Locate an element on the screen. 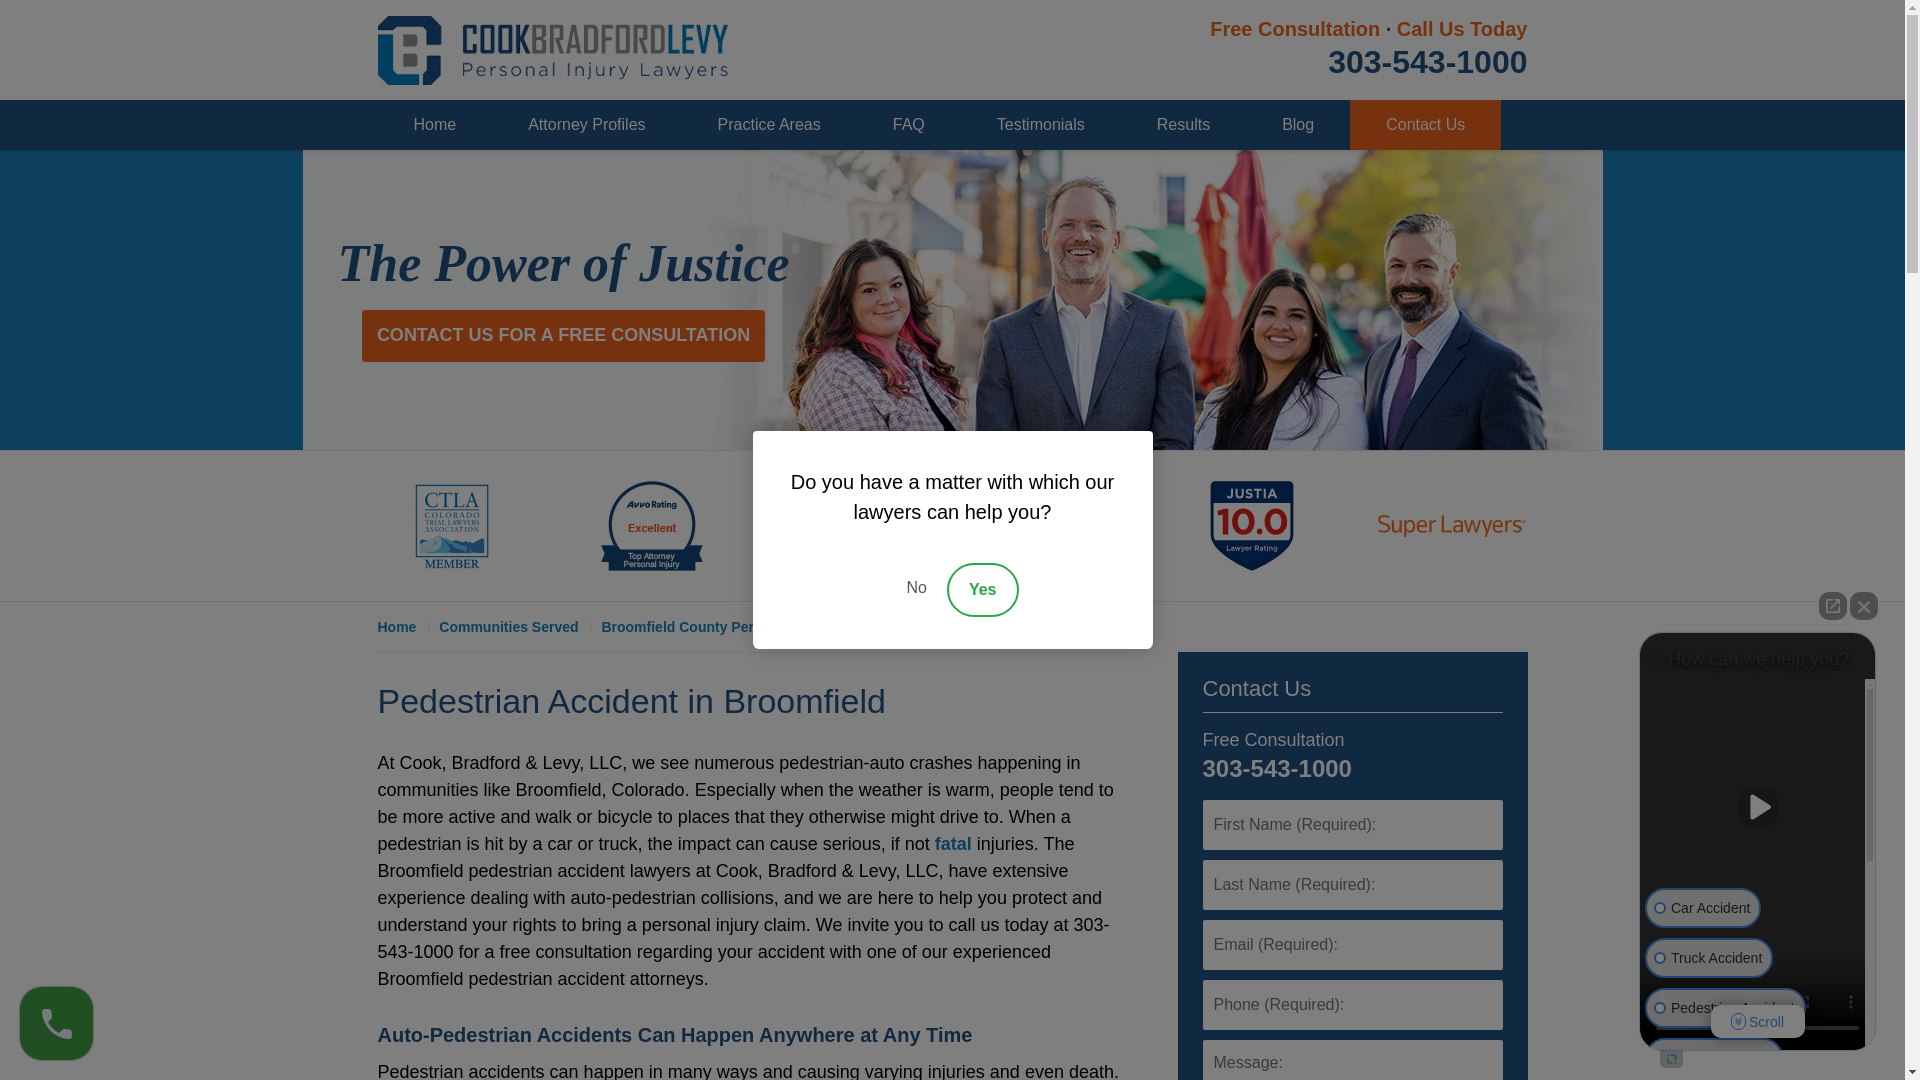 The image size is (1920, 1080). Communities Served is located at coordinates (520, 626).